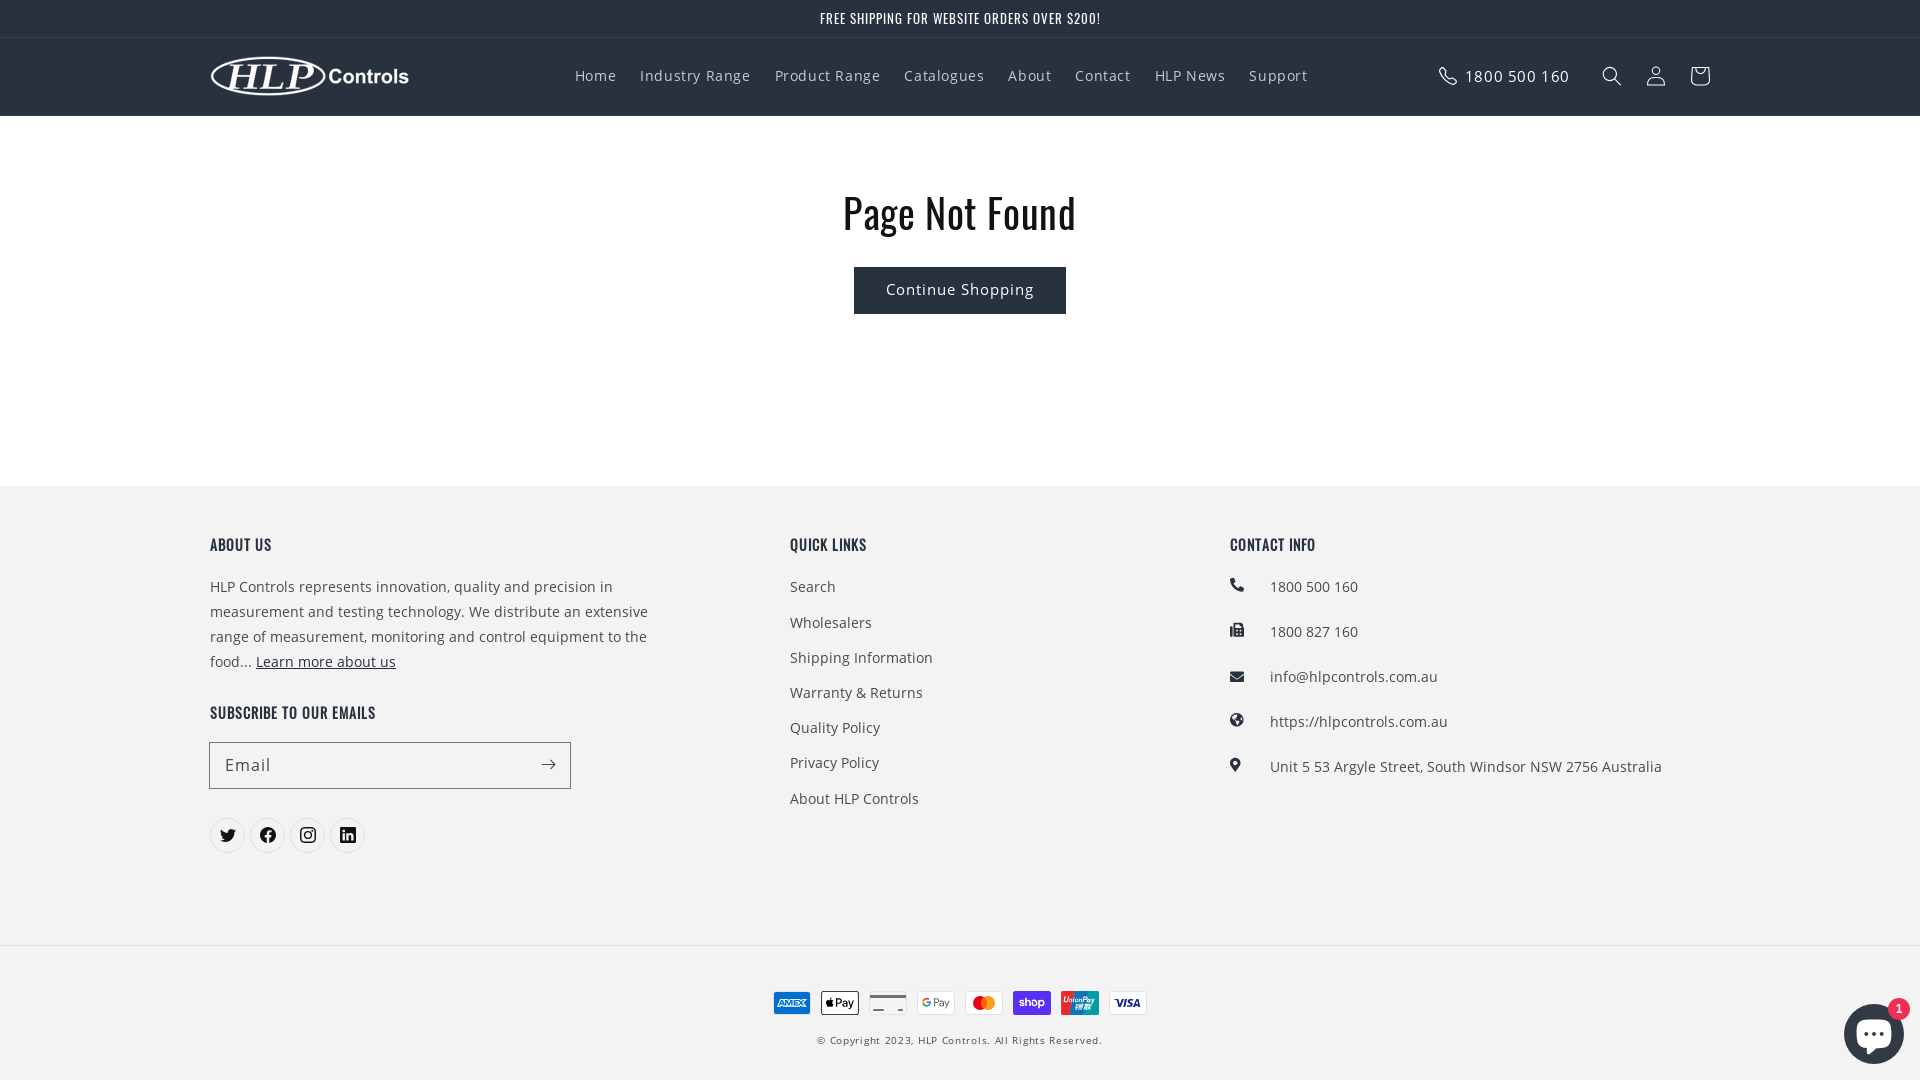 This screenshot has width=1920, height=1080. Describe the element at coordinates (1102, 76) in the screenshot. I see `Contact` at that location.